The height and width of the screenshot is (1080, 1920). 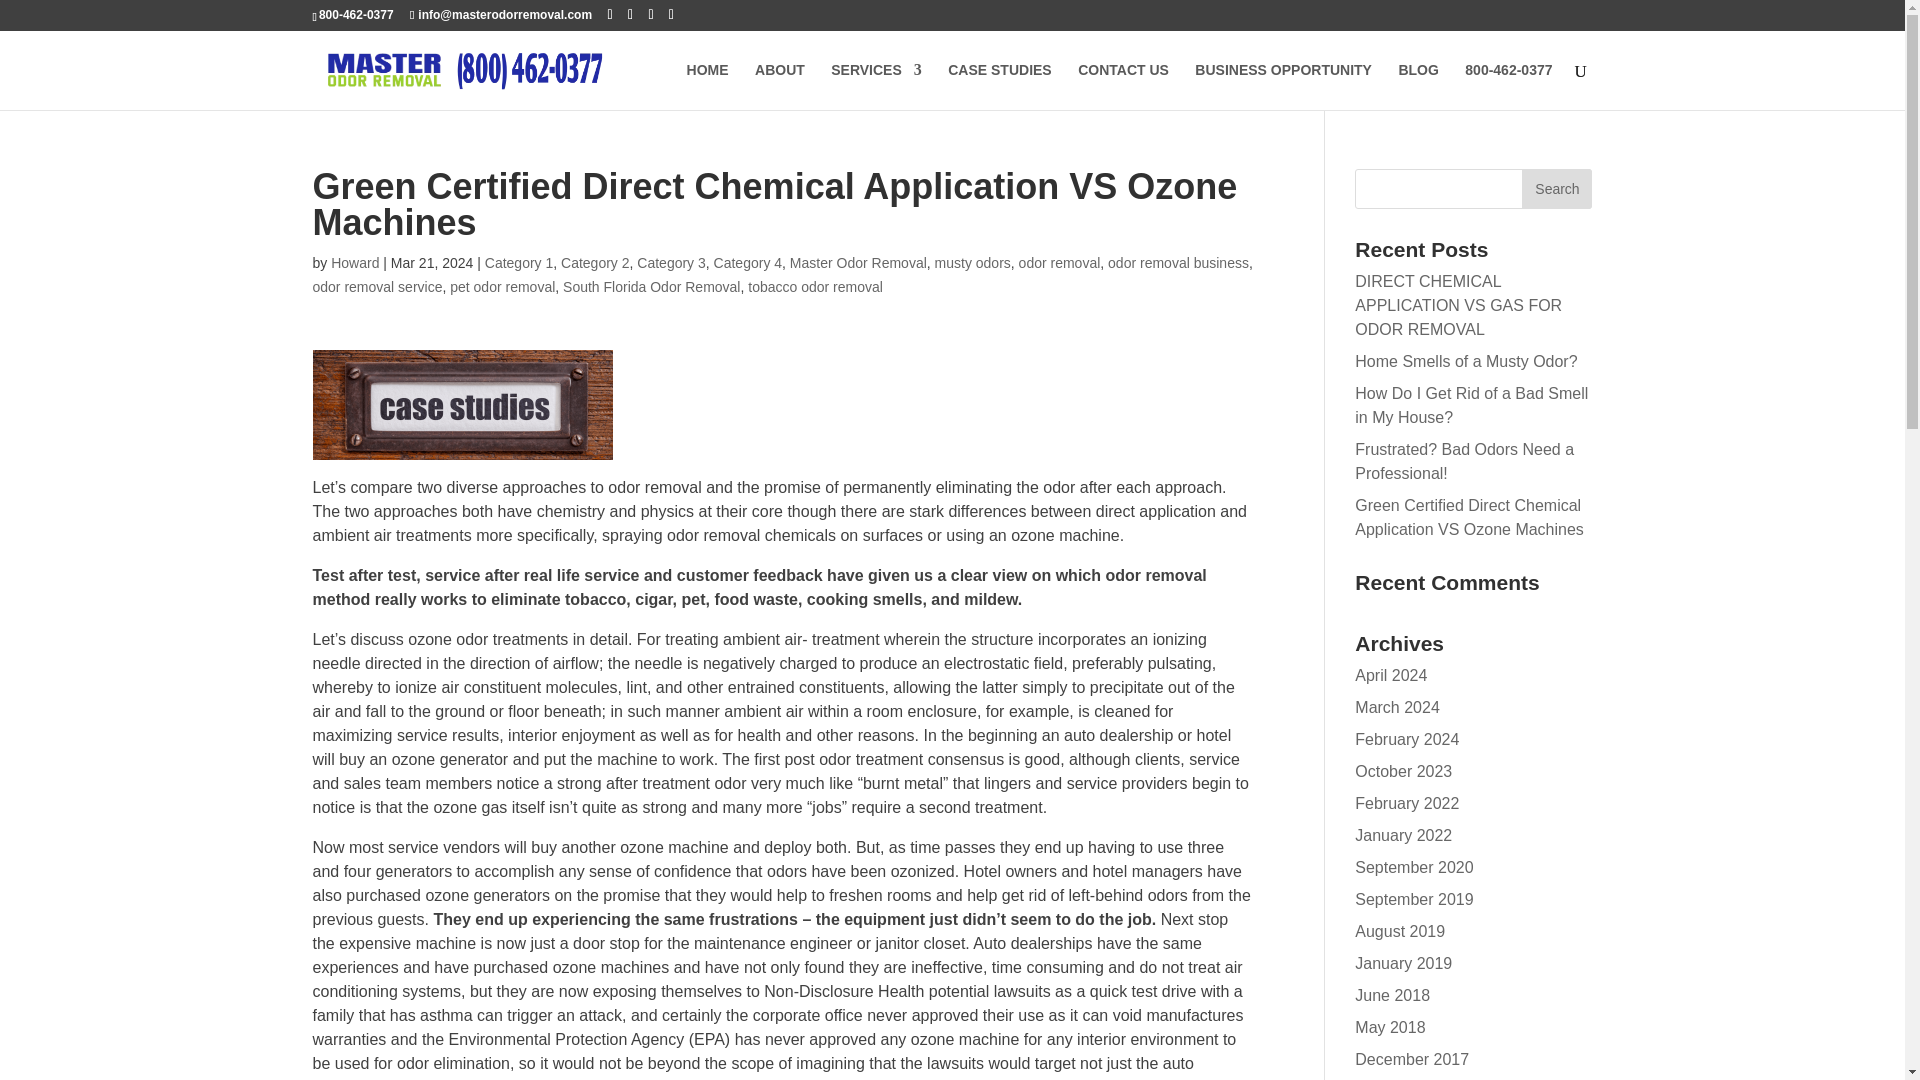 I want to click on Howard, so click(x=354, y=262).